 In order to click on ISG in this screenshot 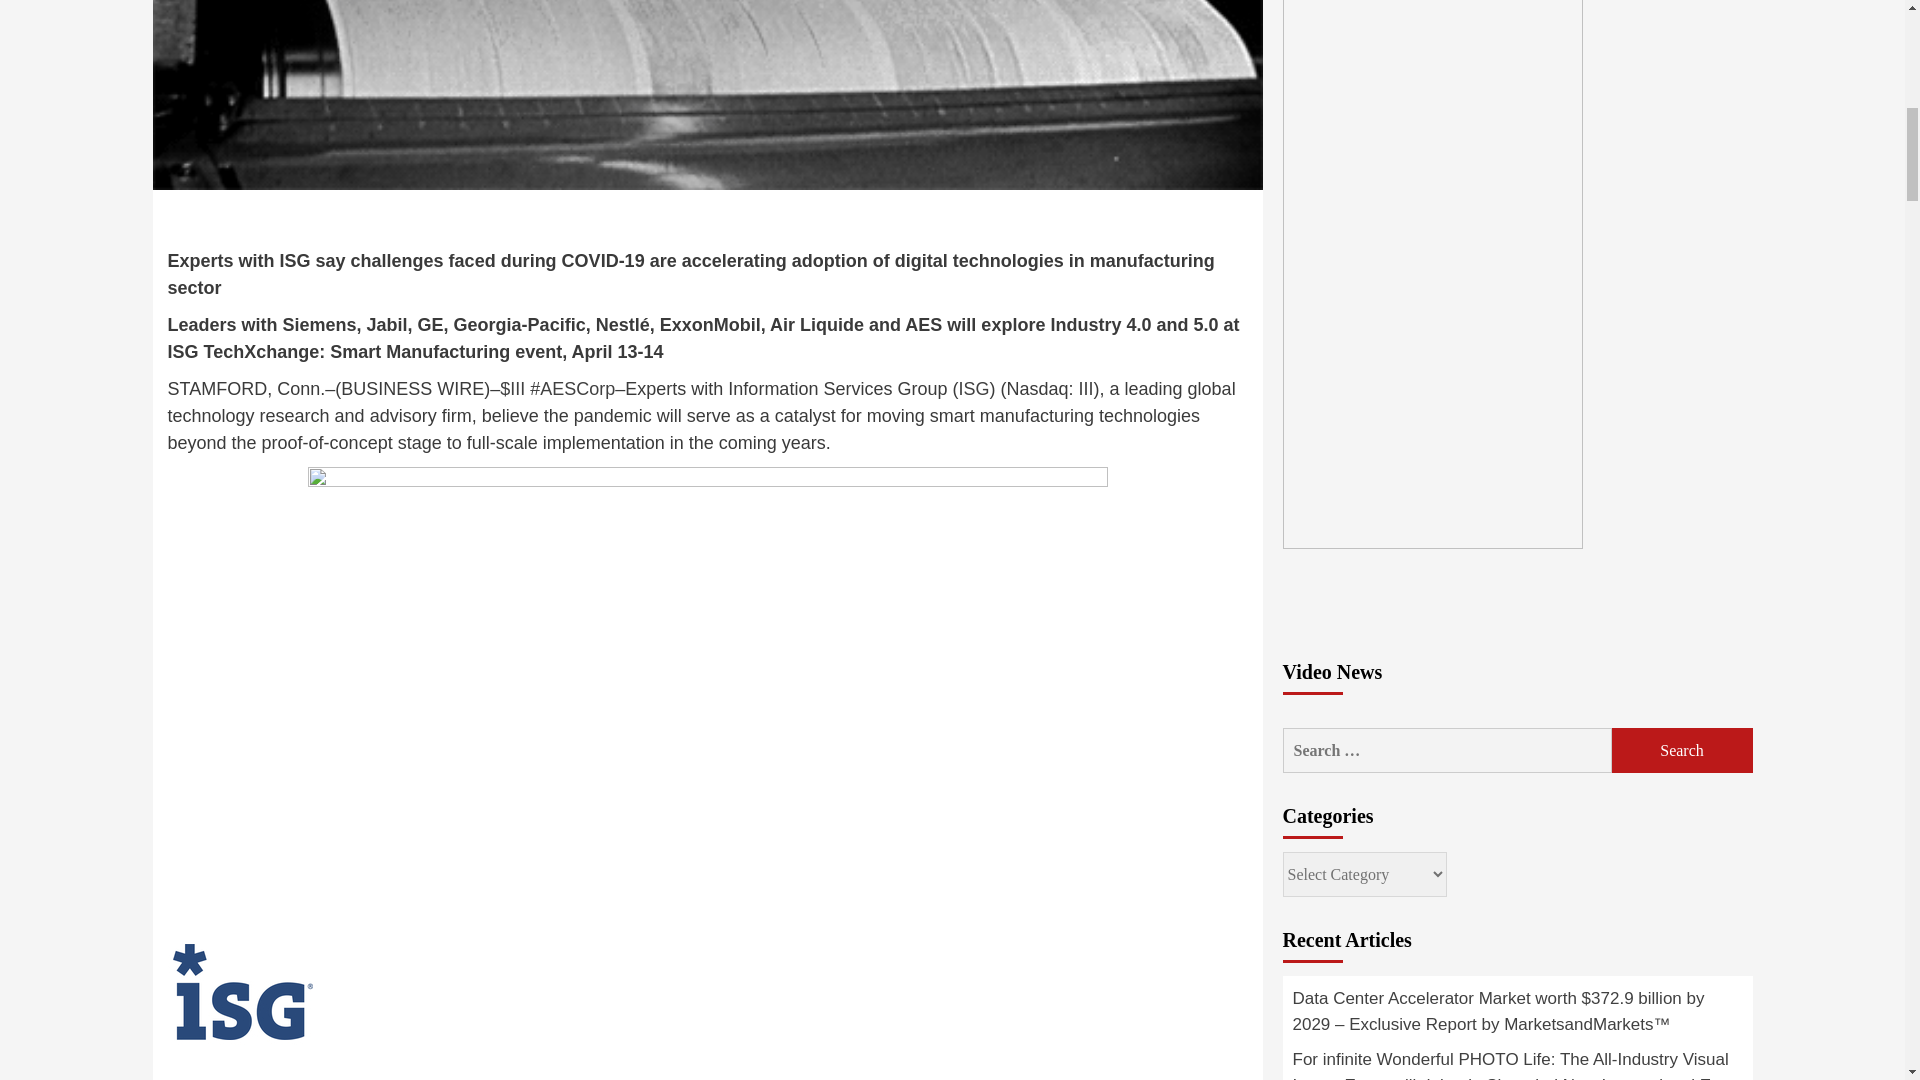, I will do `click(973, 388)`.